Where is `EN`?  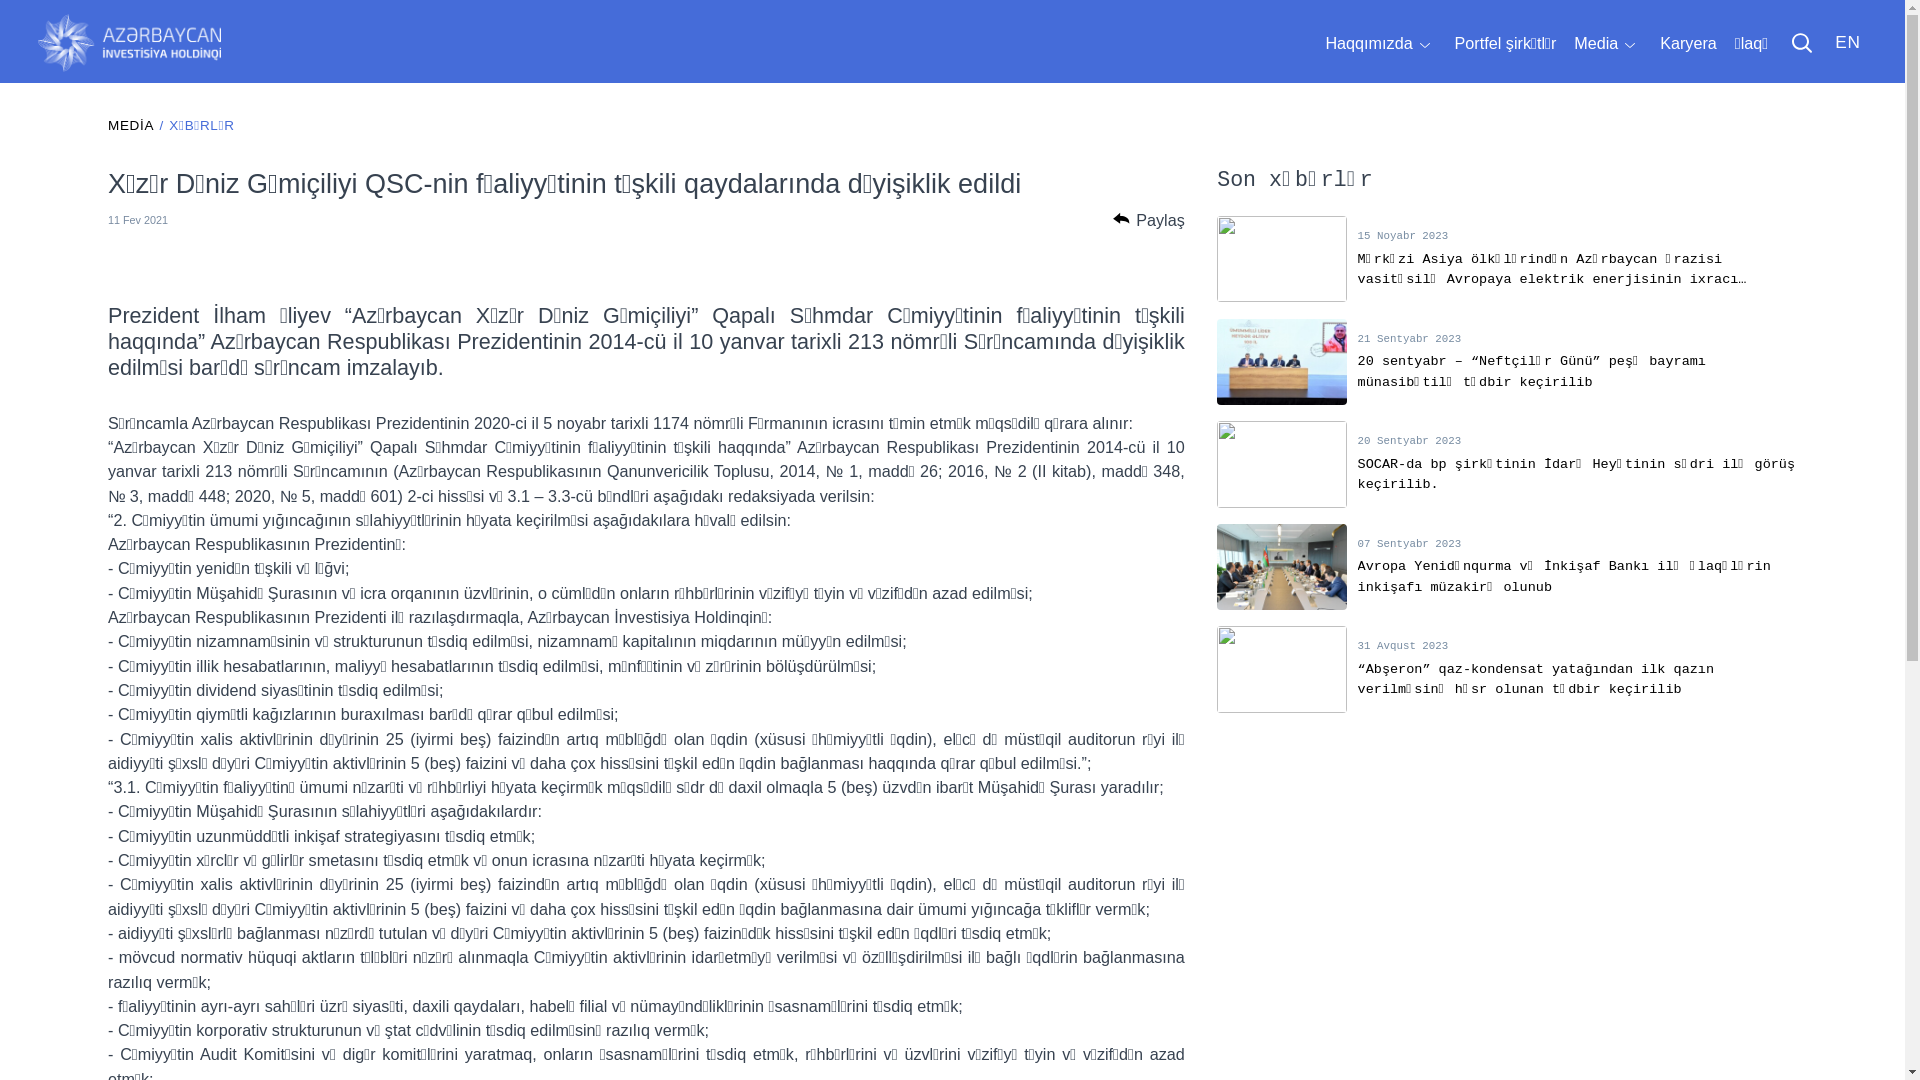 EN is located at coordinates (1846, 43).